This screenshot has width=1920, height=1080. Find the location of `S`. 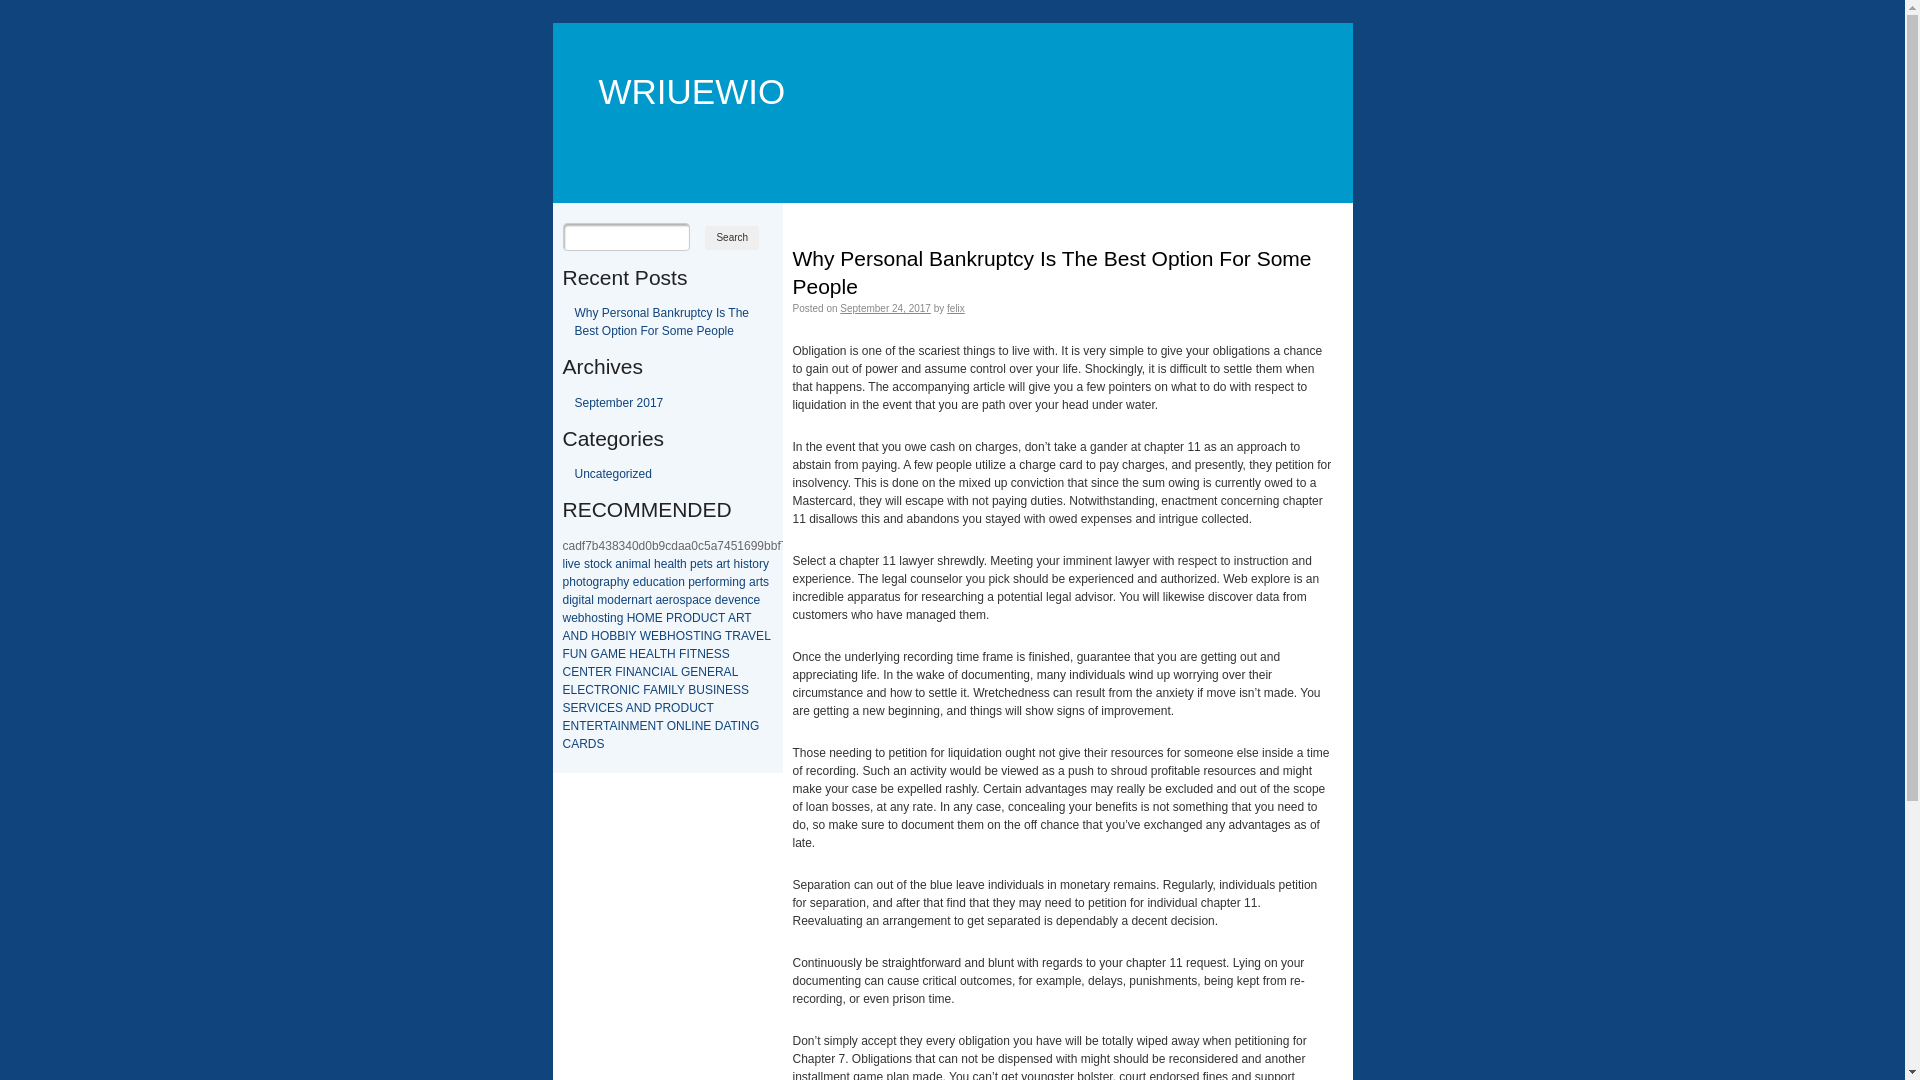

S is located at coordinates (689, 636).